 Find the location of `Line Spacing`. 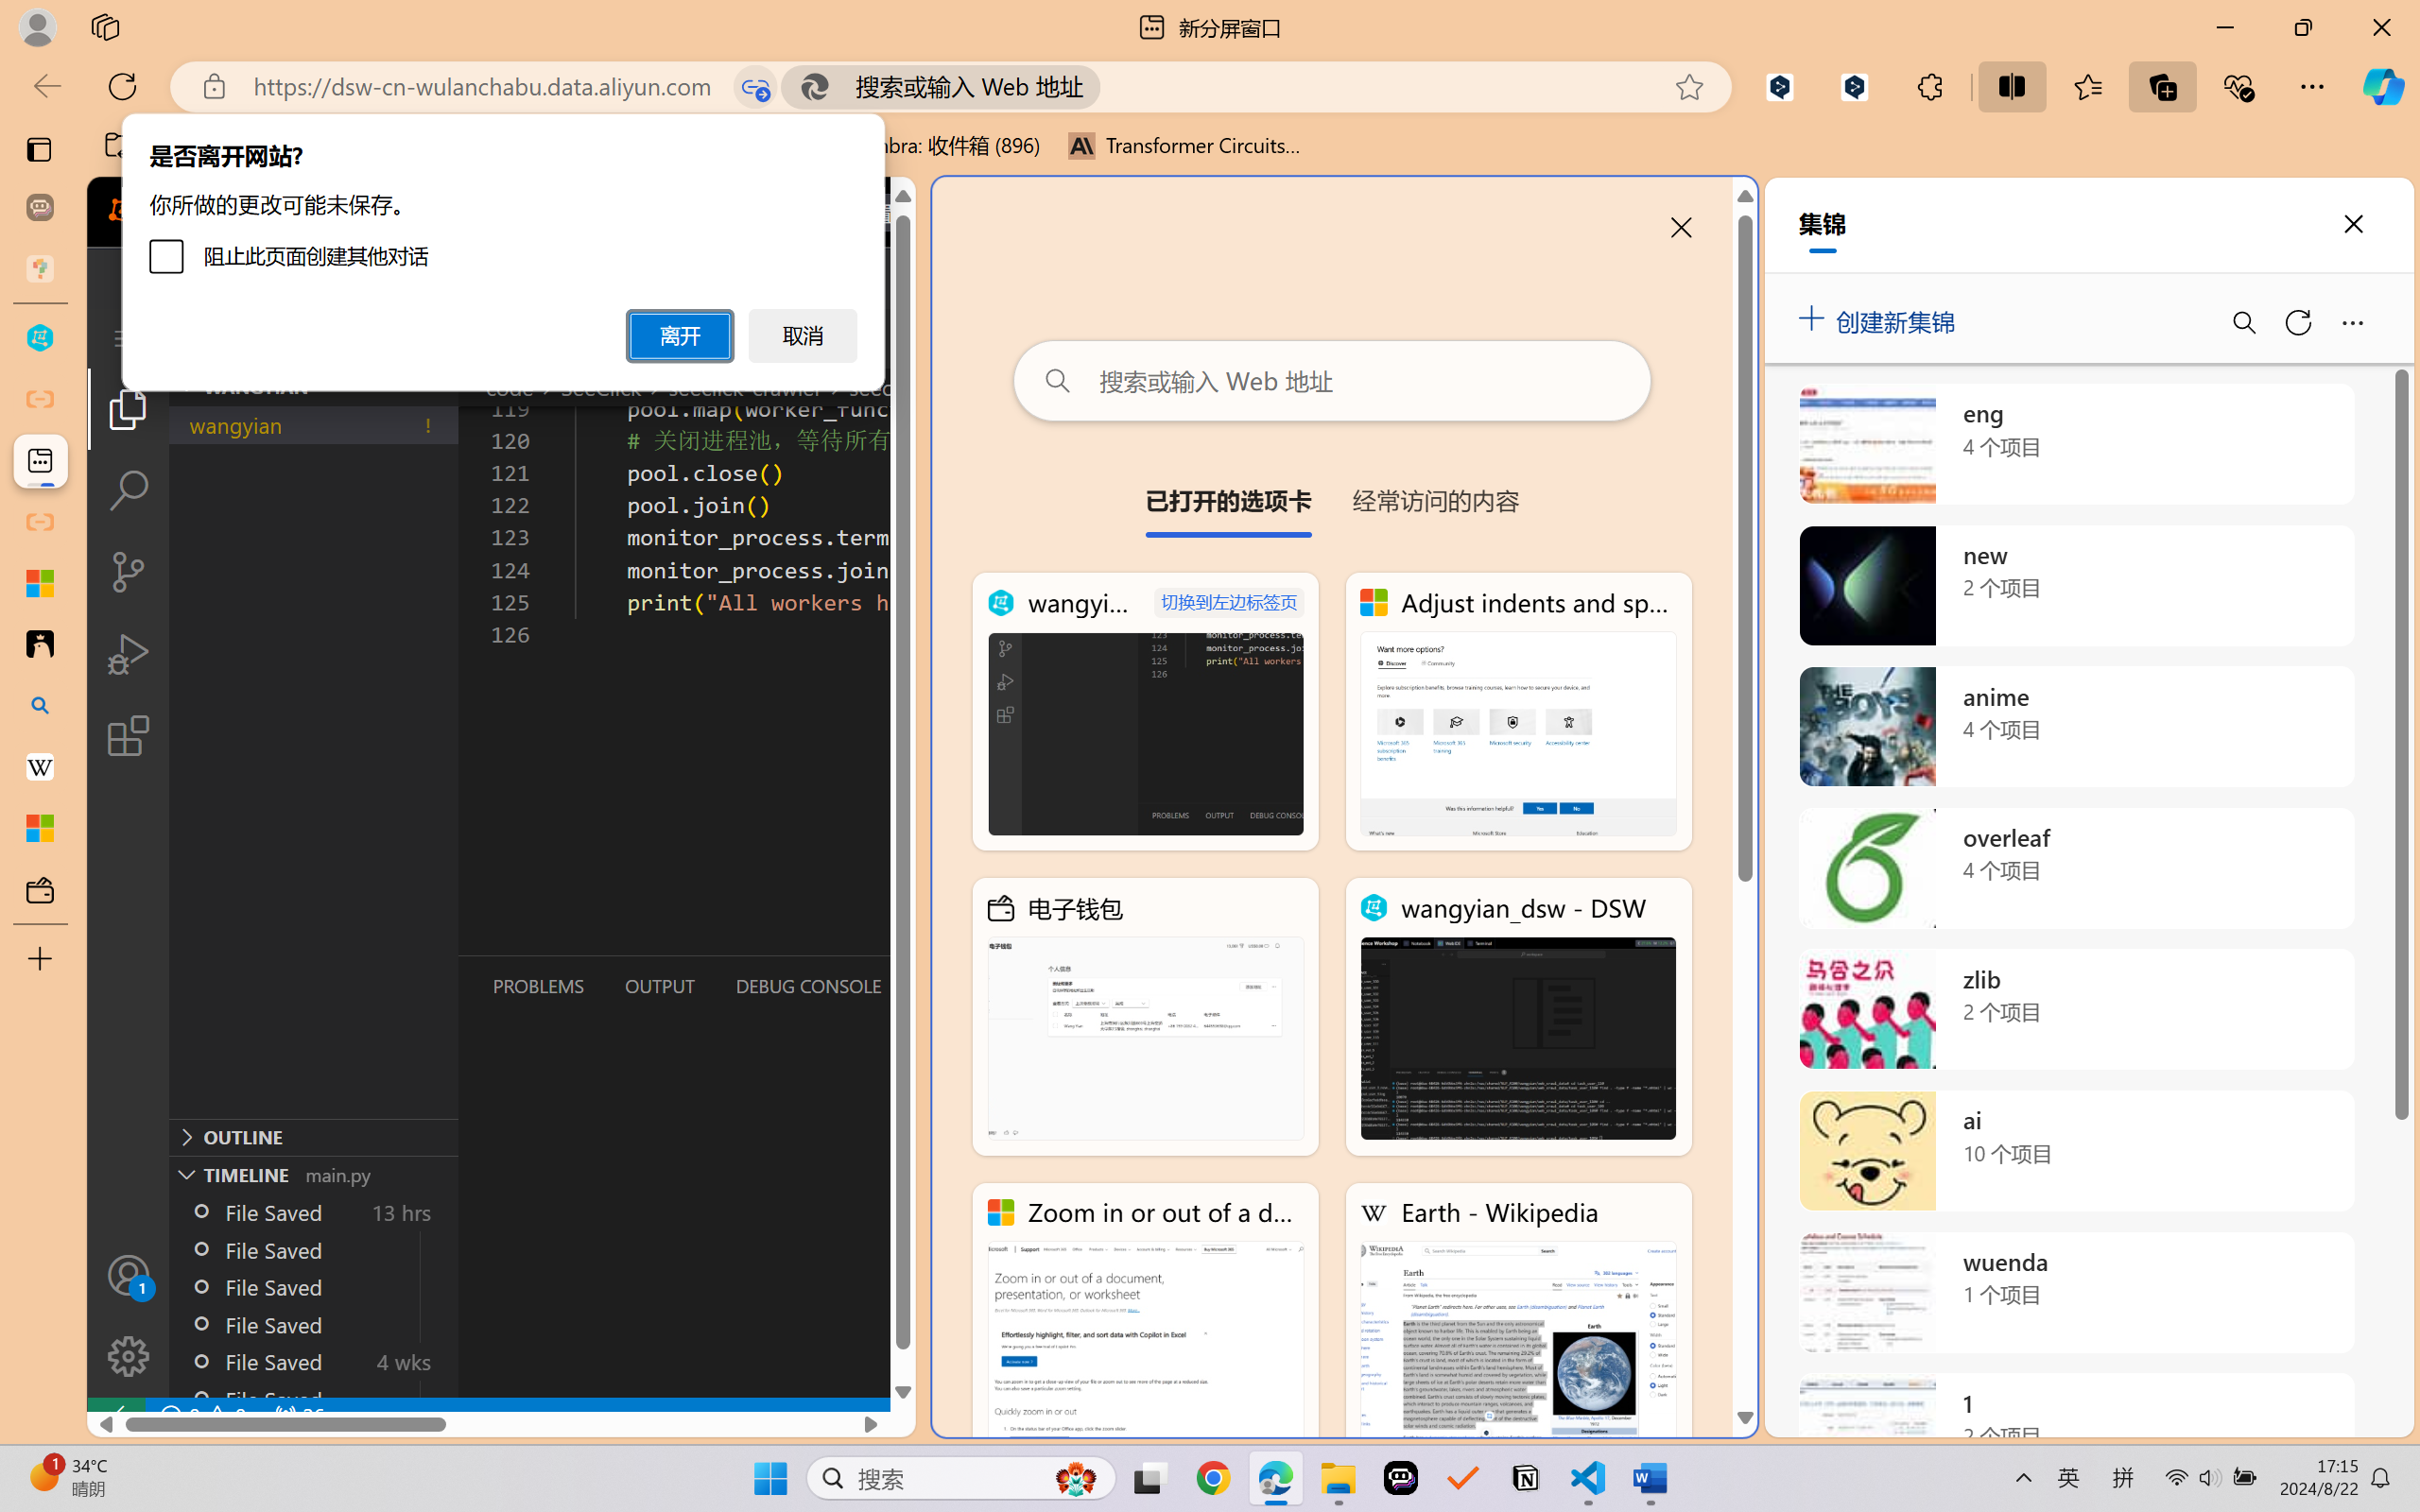

Line Spacing is located at coordinates (720, 92).